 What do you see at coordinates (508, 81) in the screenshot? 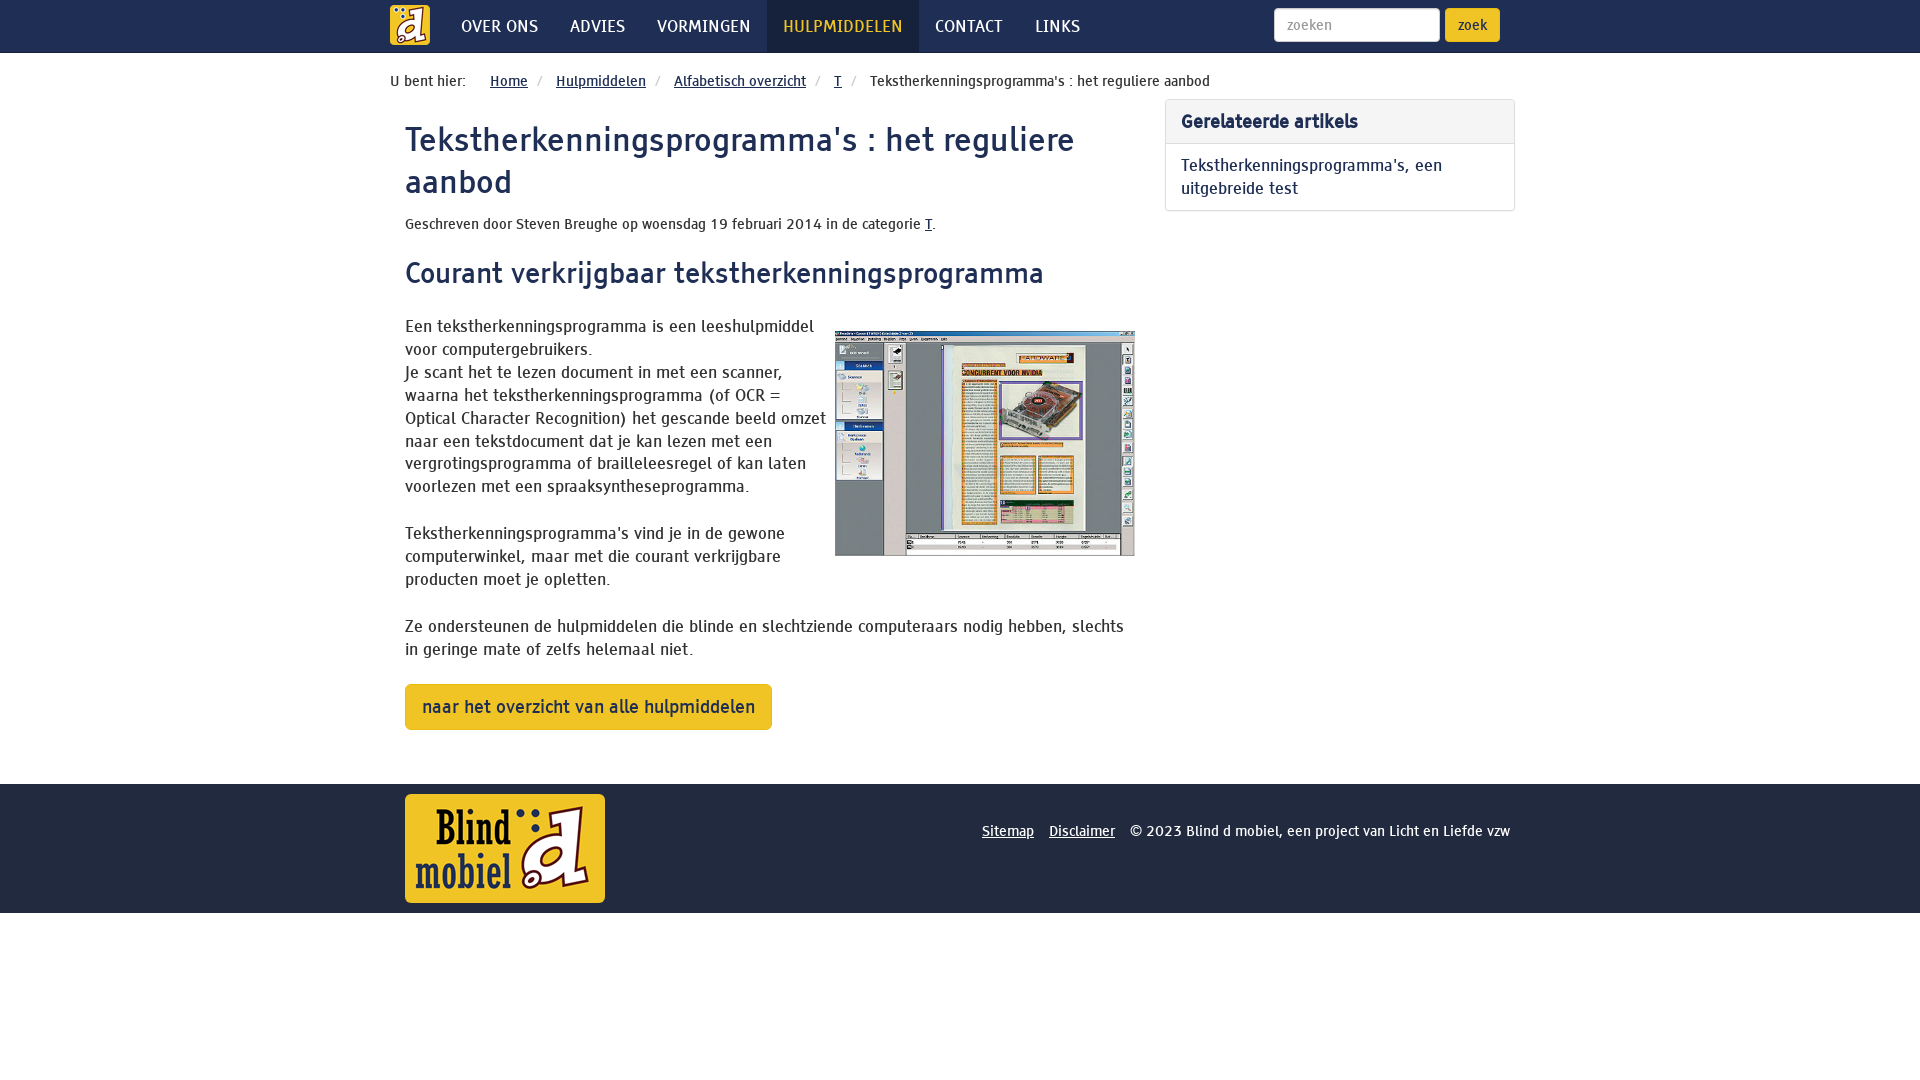
I see `Home` at bounding box center [508, 81].